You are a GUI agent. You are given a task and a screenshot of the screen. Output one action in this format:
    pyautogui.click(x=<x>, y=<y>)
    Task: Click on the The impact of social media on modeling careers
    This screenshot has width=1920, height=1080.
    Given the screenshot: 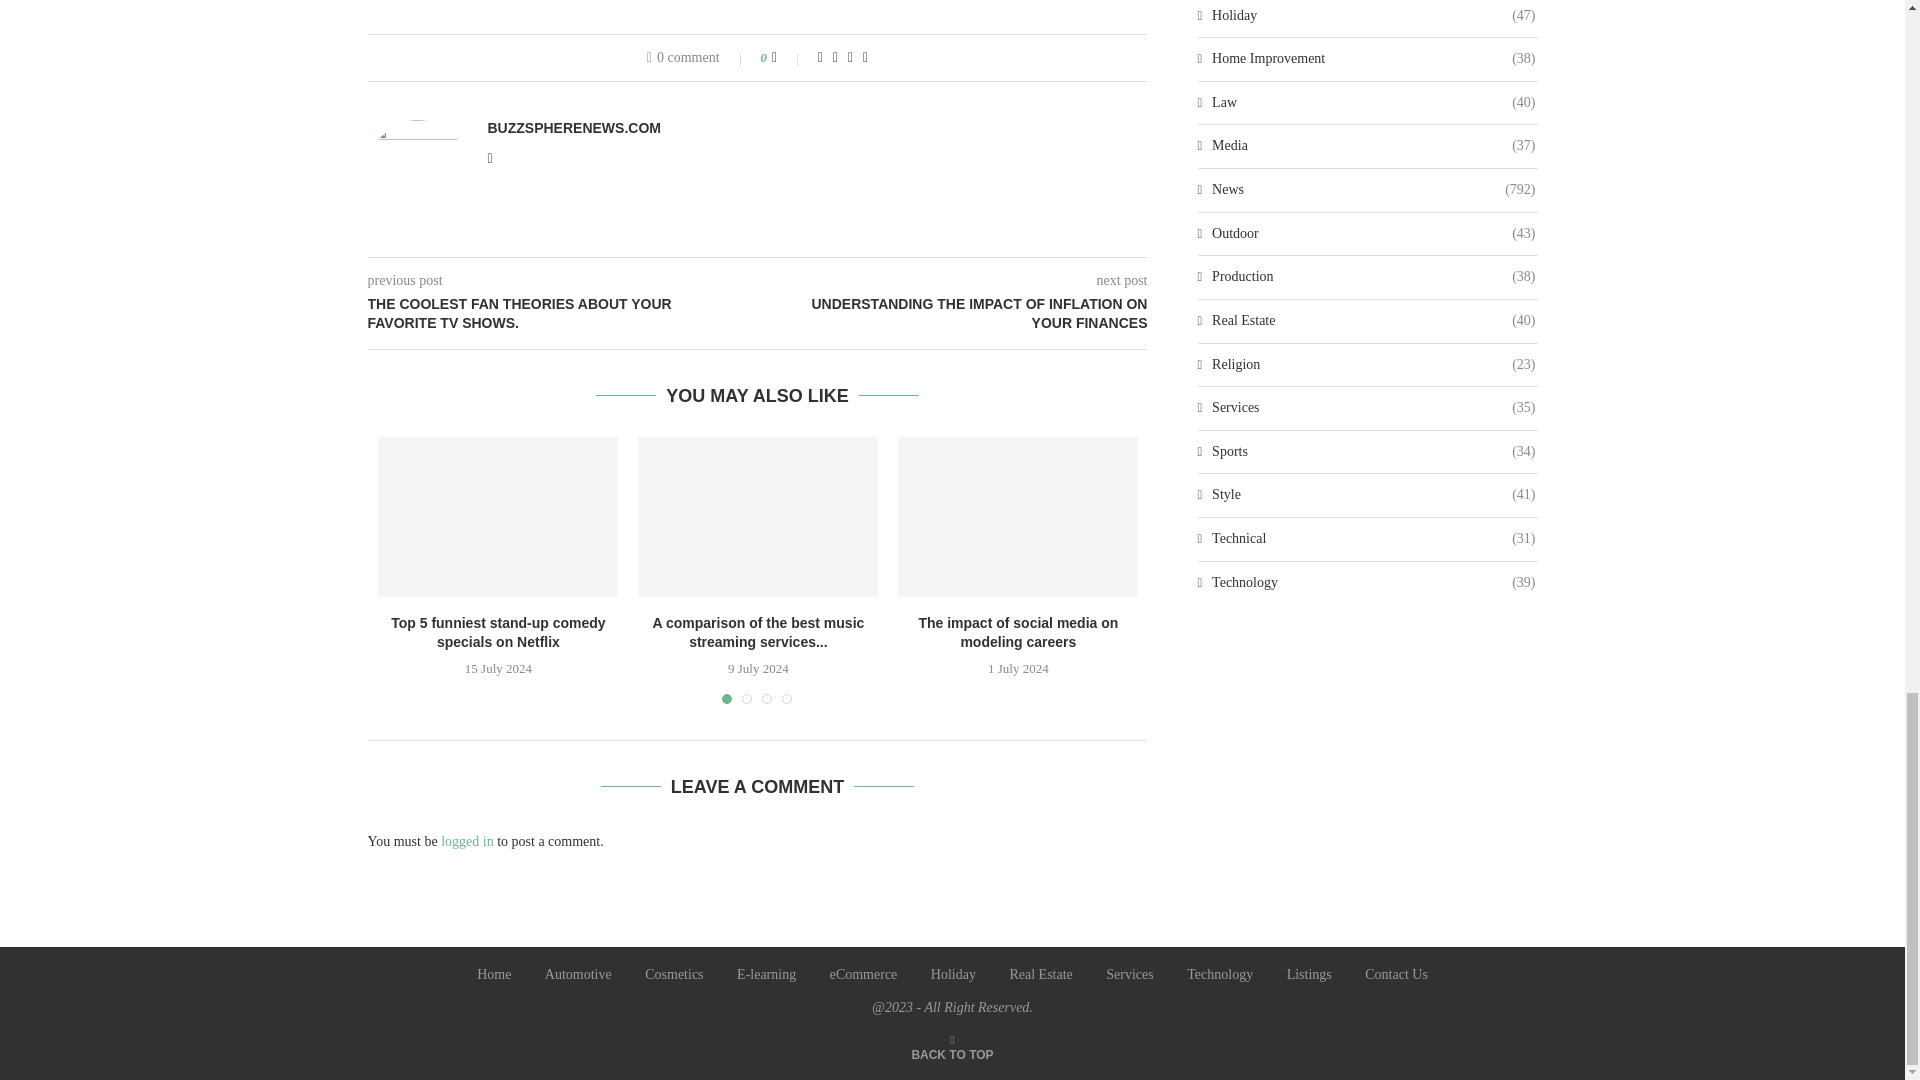 What is the action you would take?
    pyautogui.click(x=1018, y=517)
    